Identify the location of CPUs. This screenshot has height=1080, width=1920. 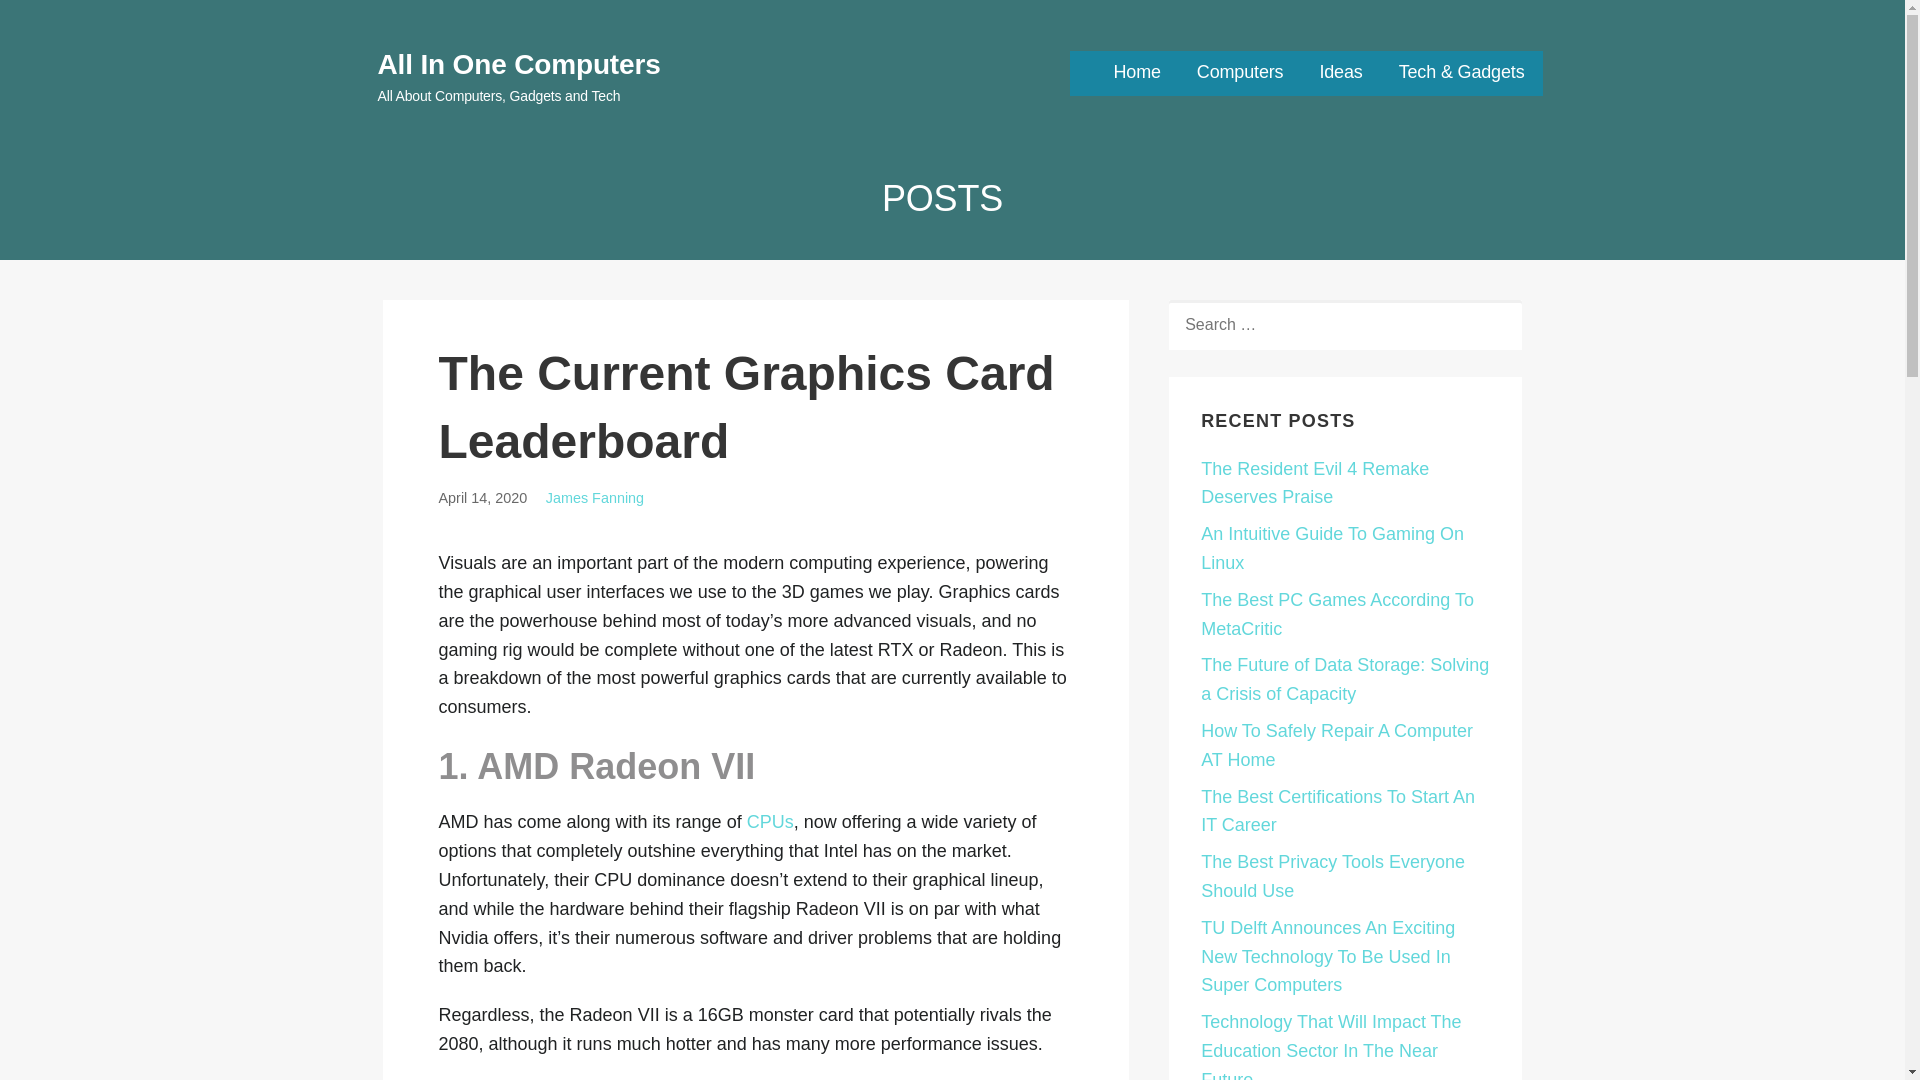
(770, 822).